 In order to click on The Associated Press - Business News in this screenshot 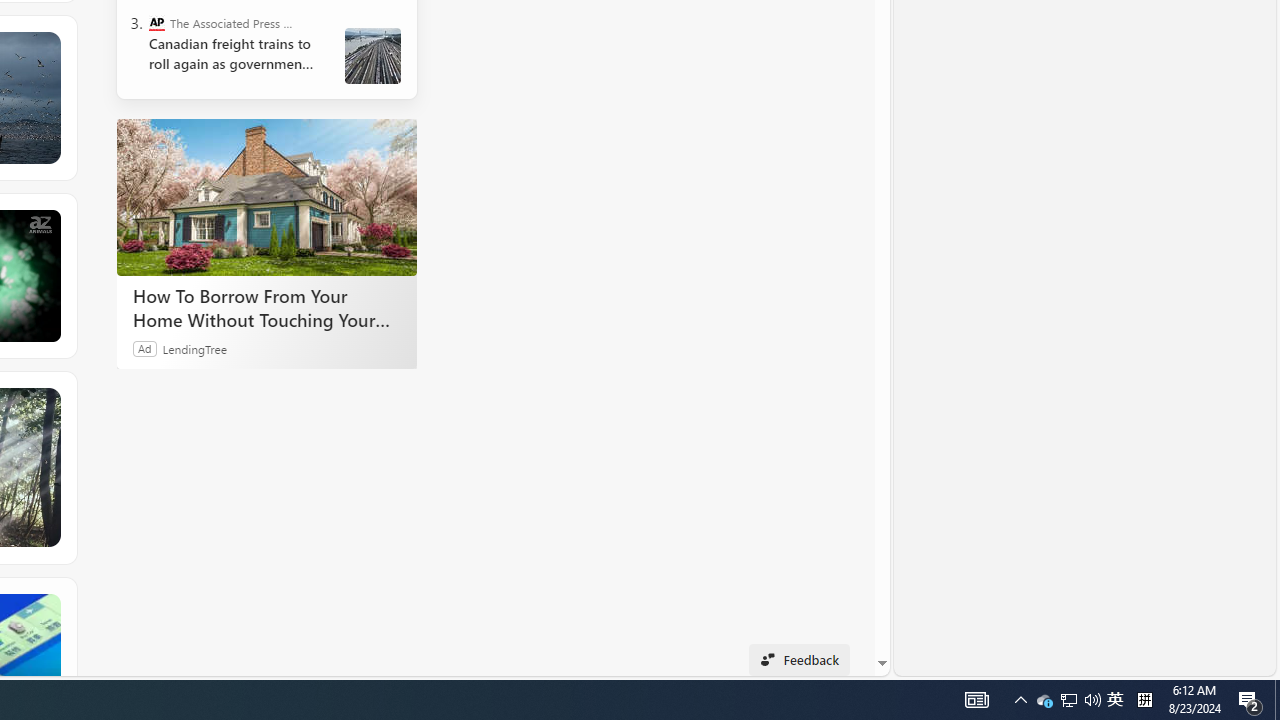, I will do `click(156, 22)`.